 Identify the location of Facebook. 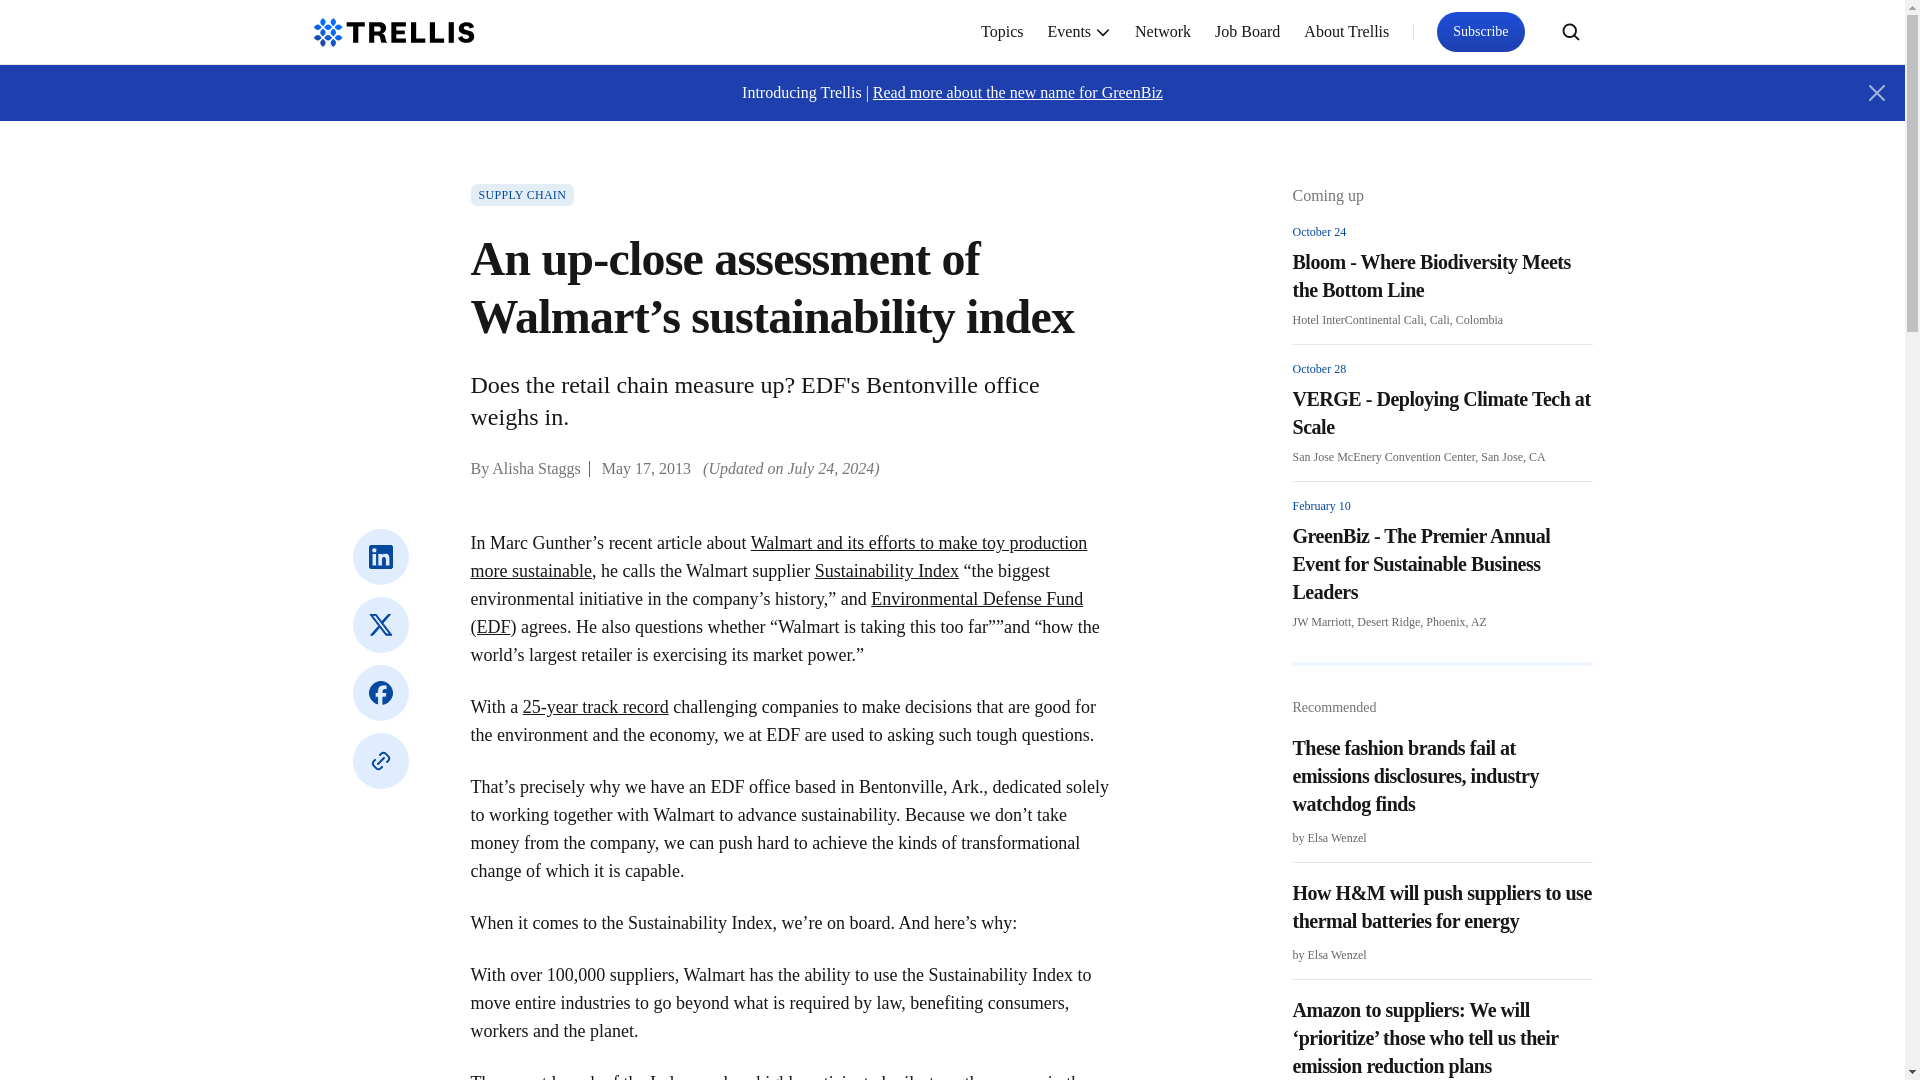
(379, 693).